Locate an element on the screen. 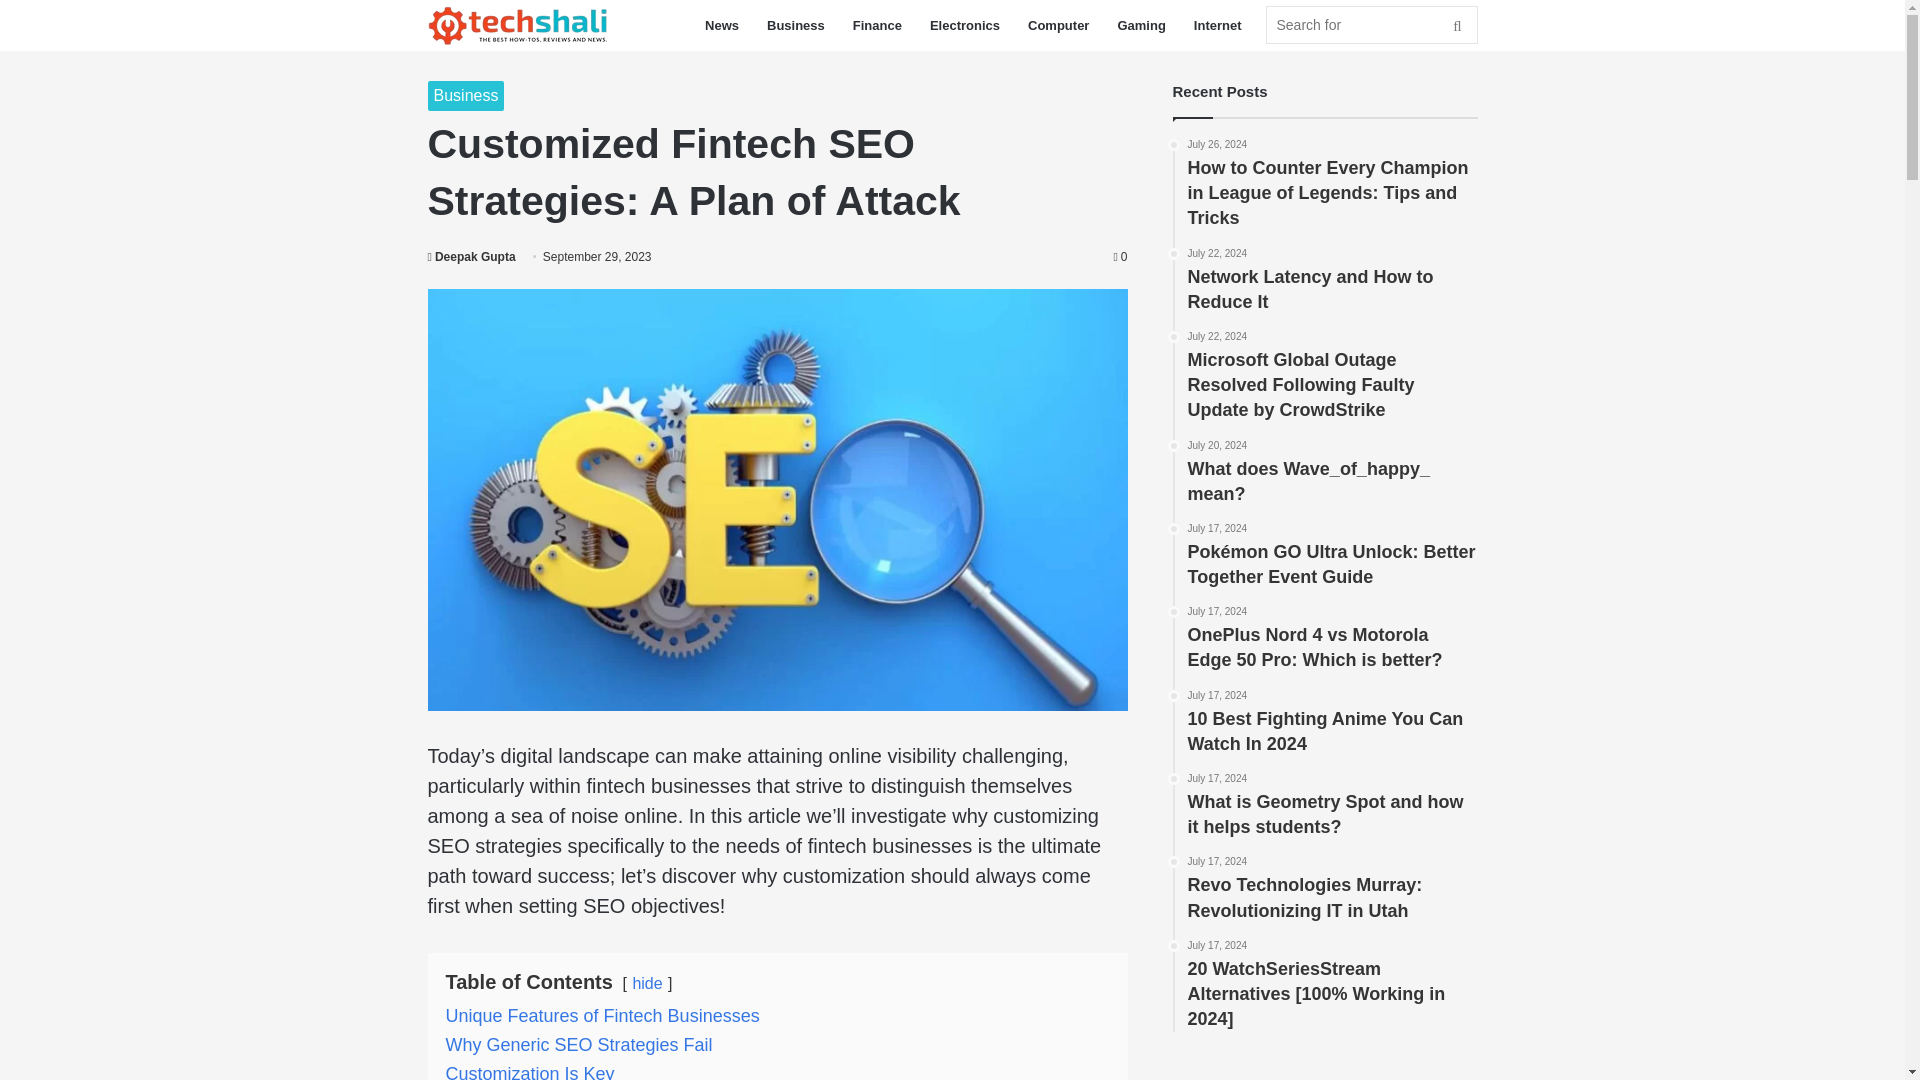 The width and height of the screenshot is (1920, 1080). Unique Features of Fintech Businesses is located at coordinates (602, 1016).